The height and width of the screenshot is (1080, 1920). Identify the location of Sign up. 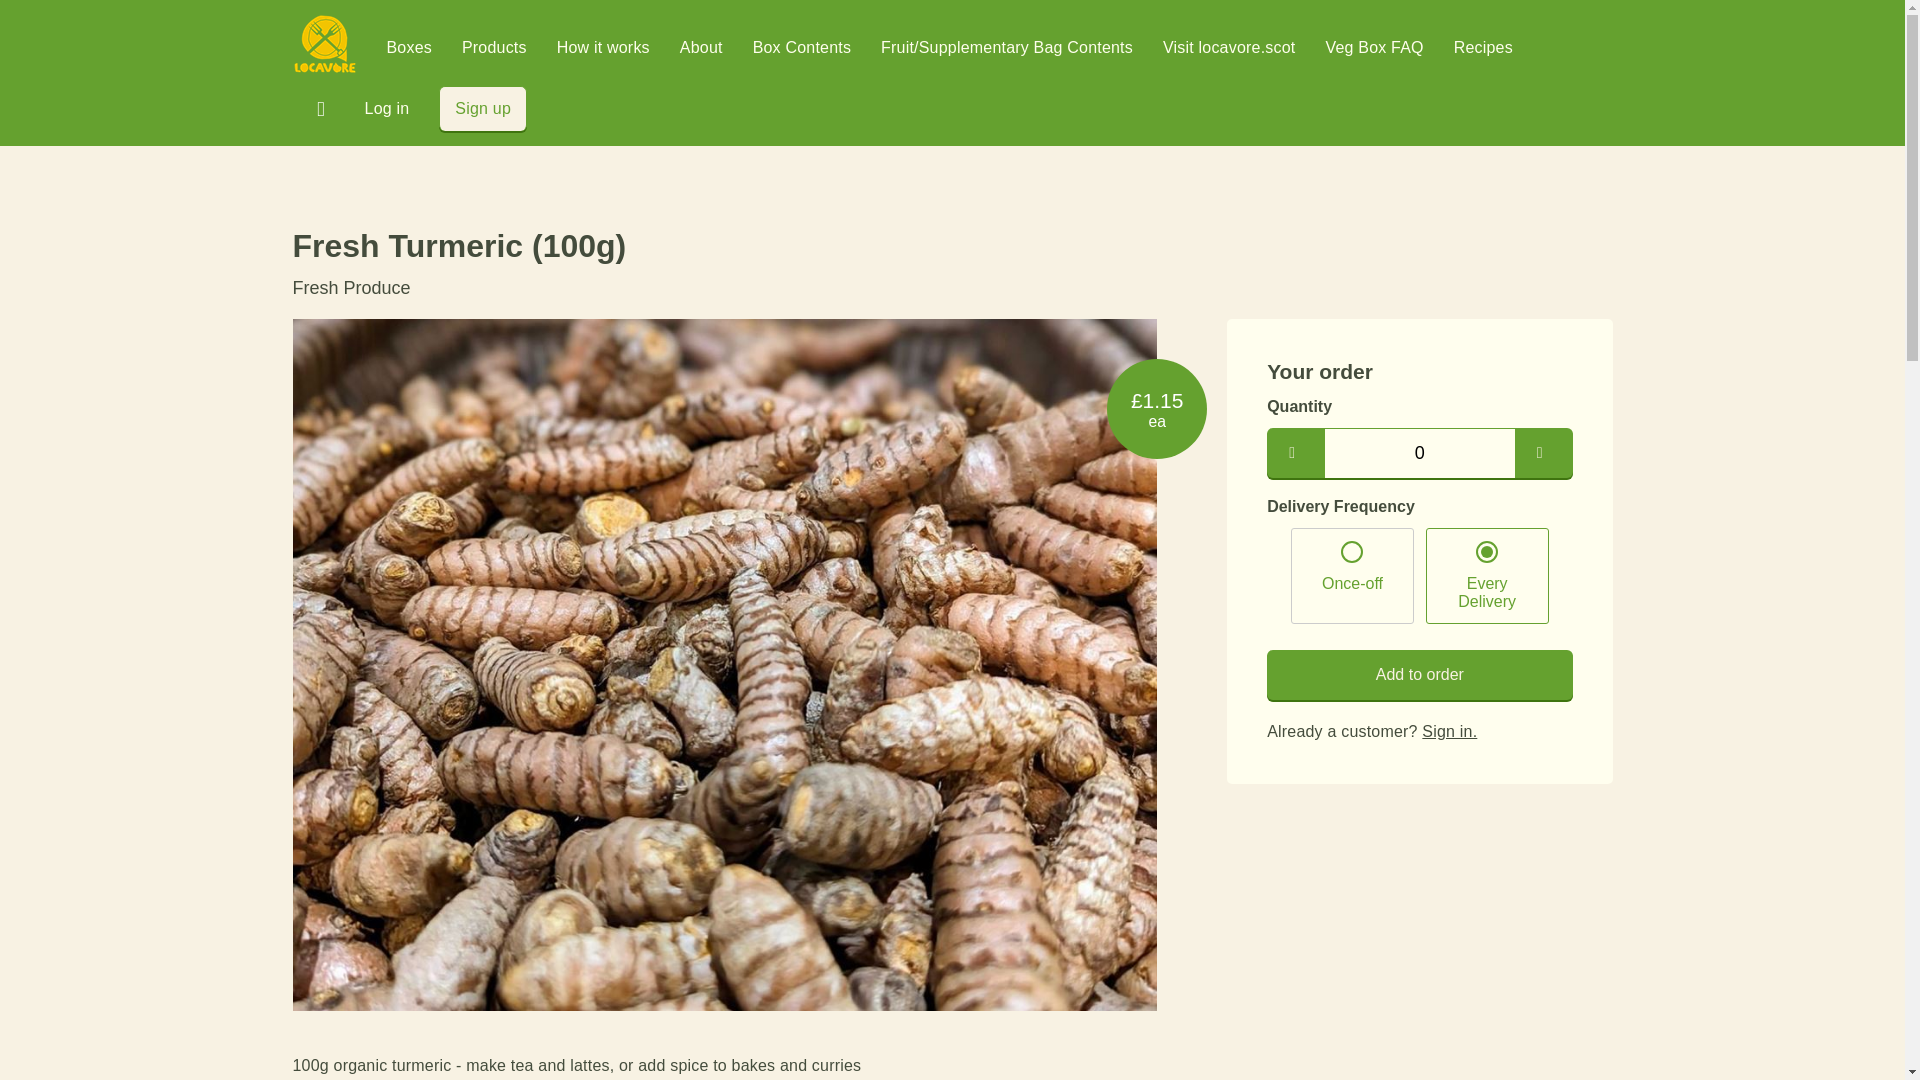
(482, 108).